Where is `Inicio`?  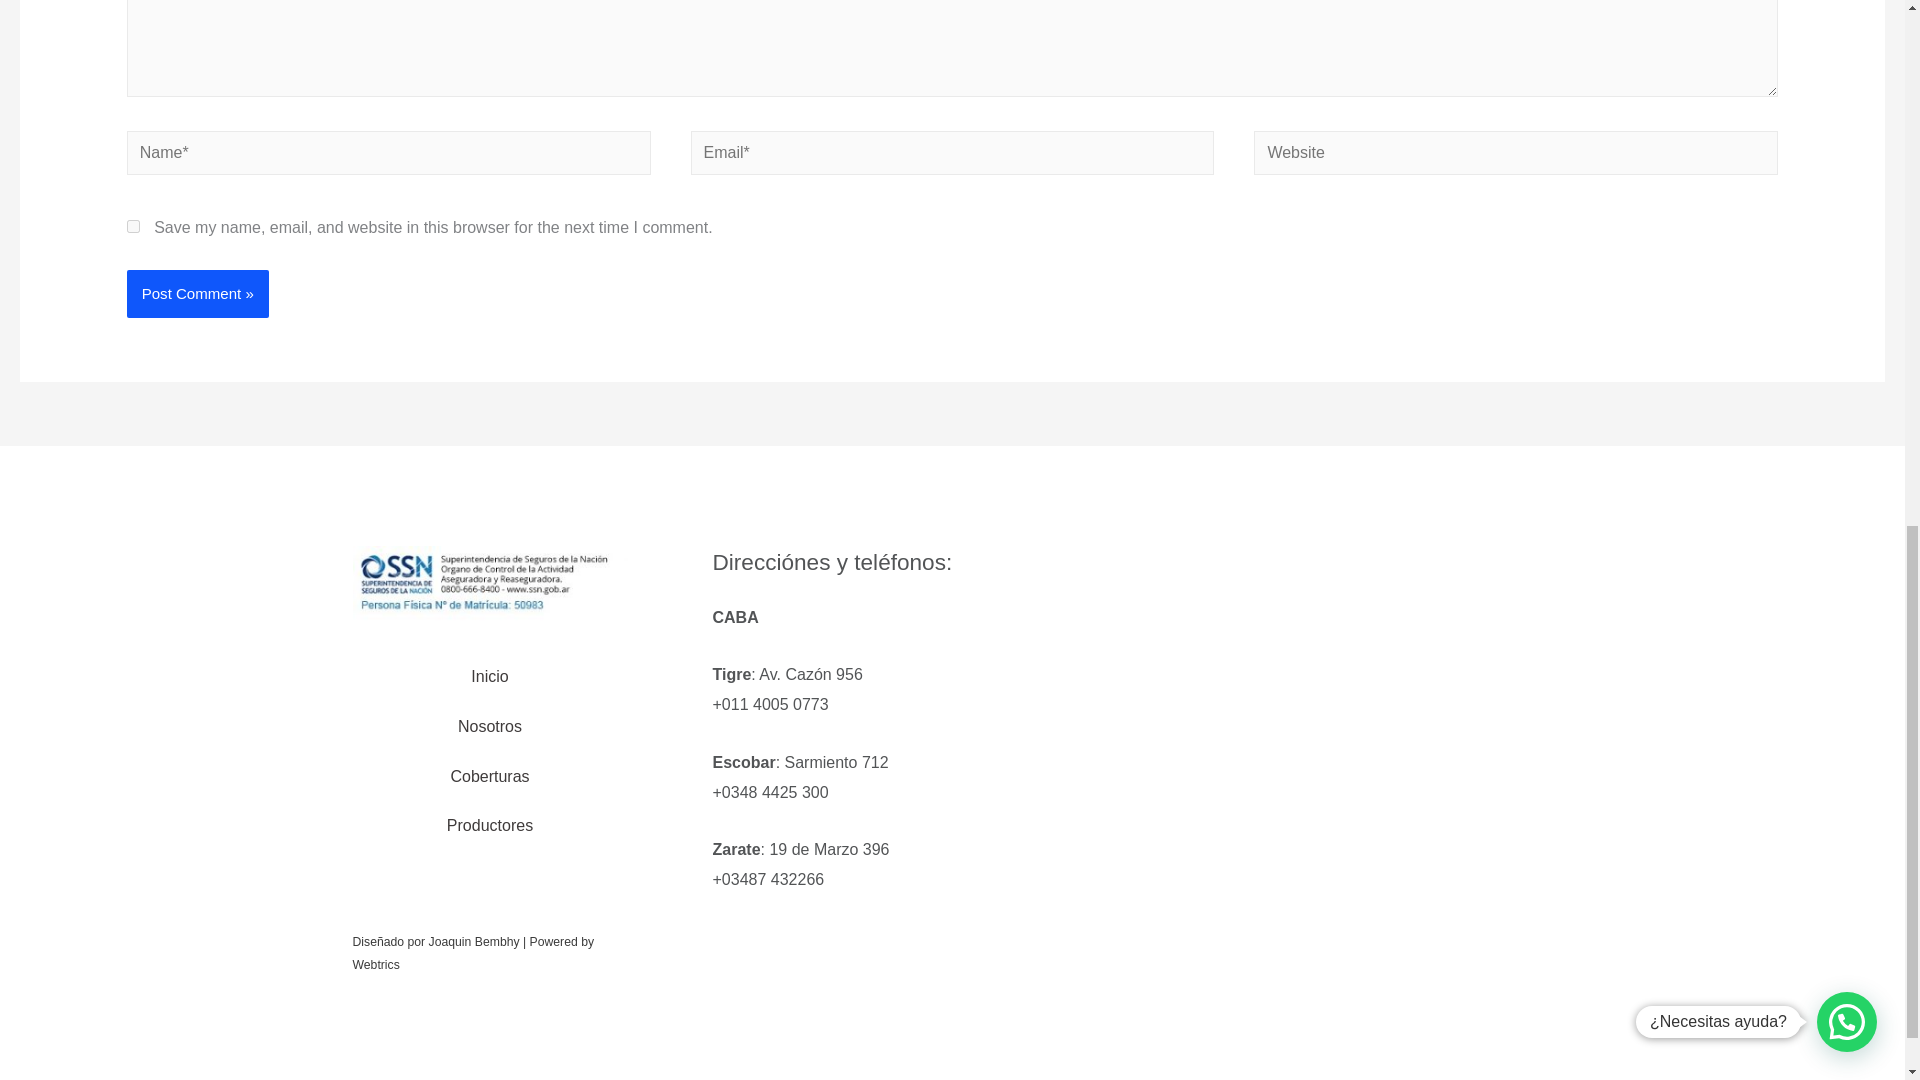 Inicio is located at coordinates (489, 677).